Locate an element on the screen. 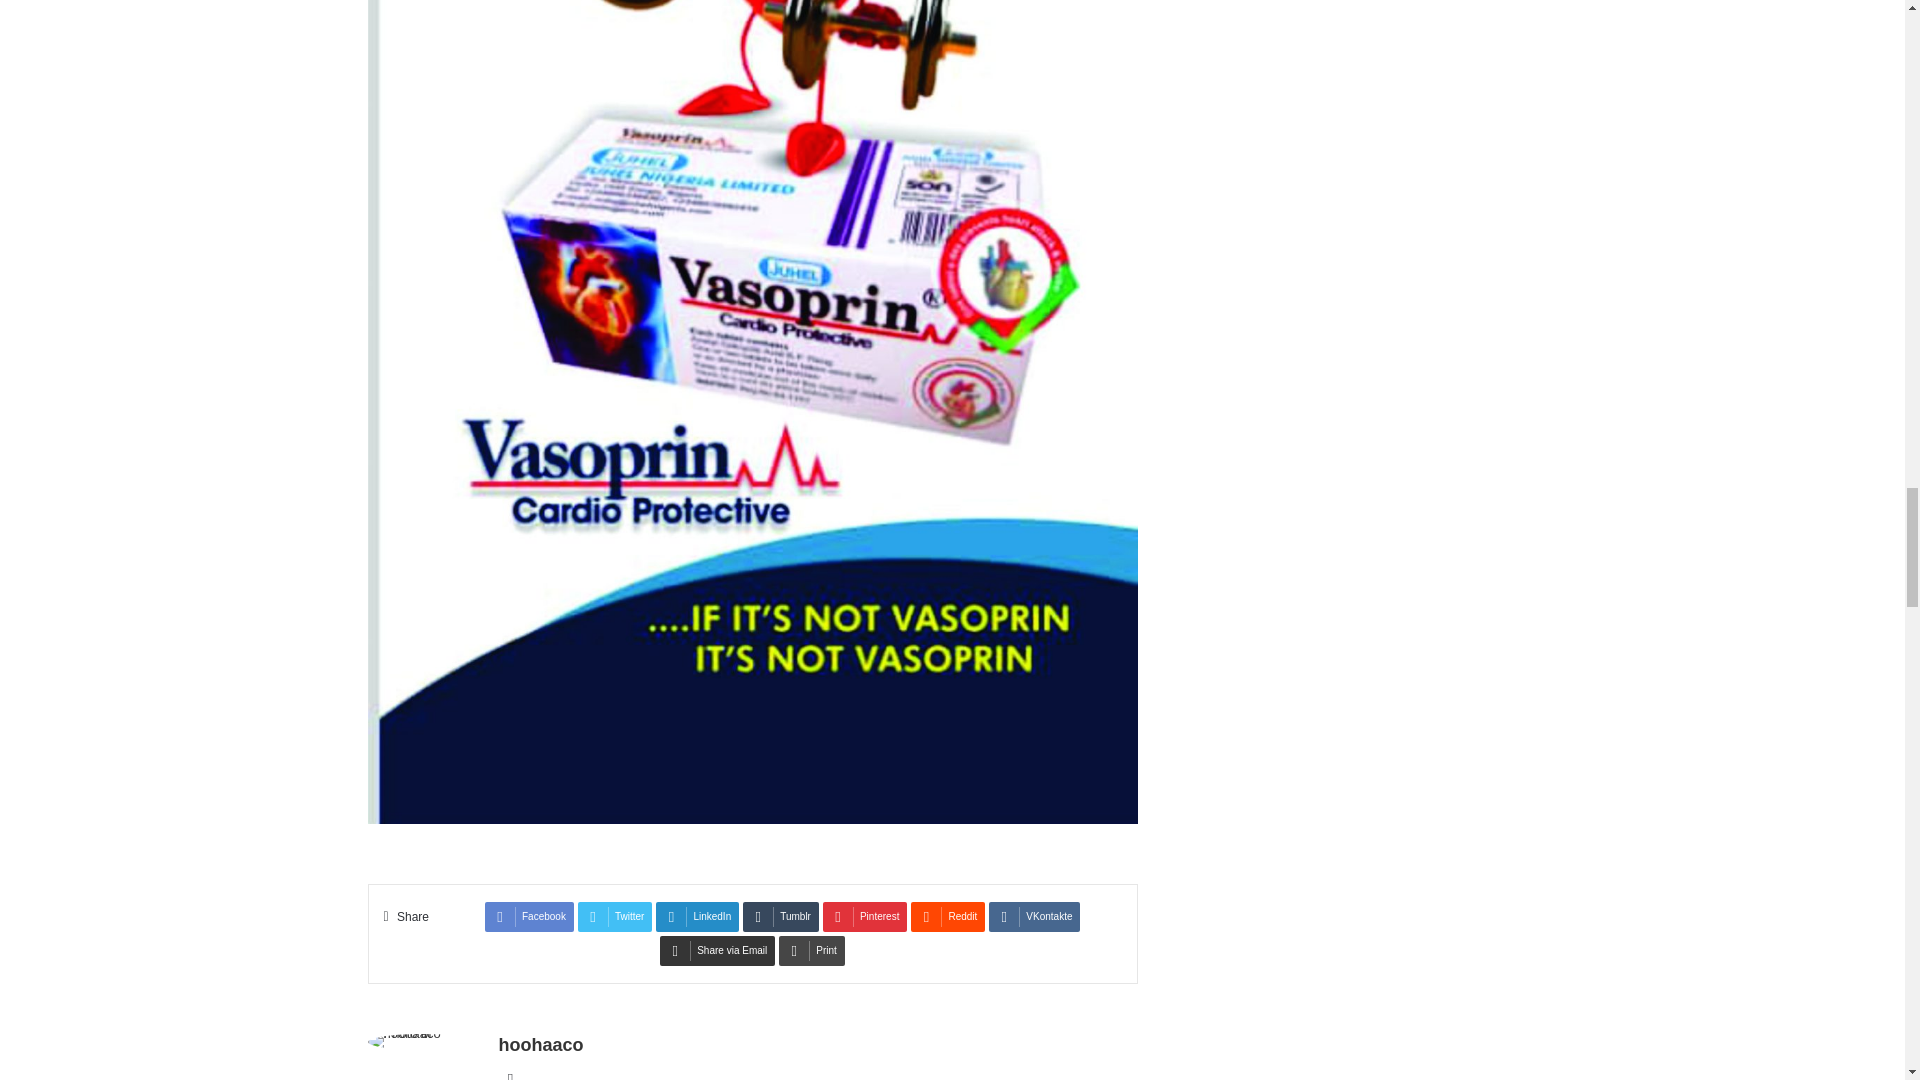 This screenshot has height=1080, width=1920. Twitter is located at coordinates (614, 916).